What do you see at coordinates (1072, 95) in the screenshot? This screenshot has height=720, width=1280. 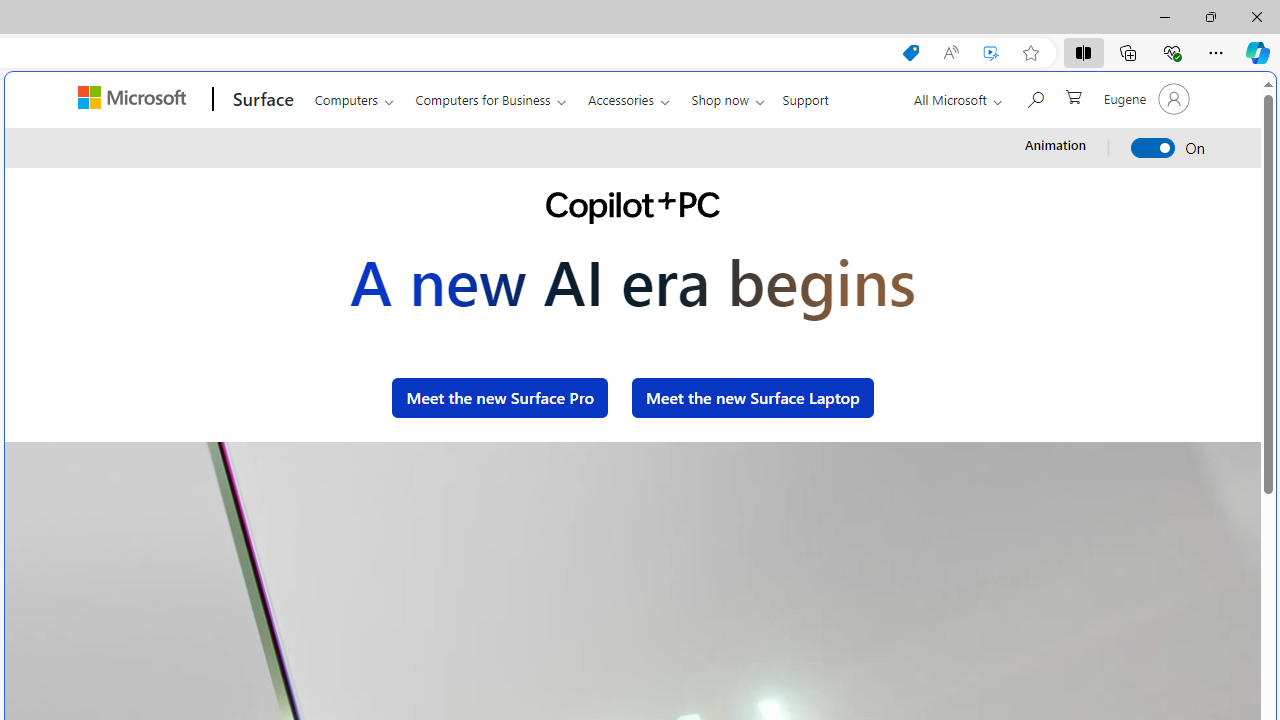 I see `0 items in shopping cart` at bounding box center [1072, 95].